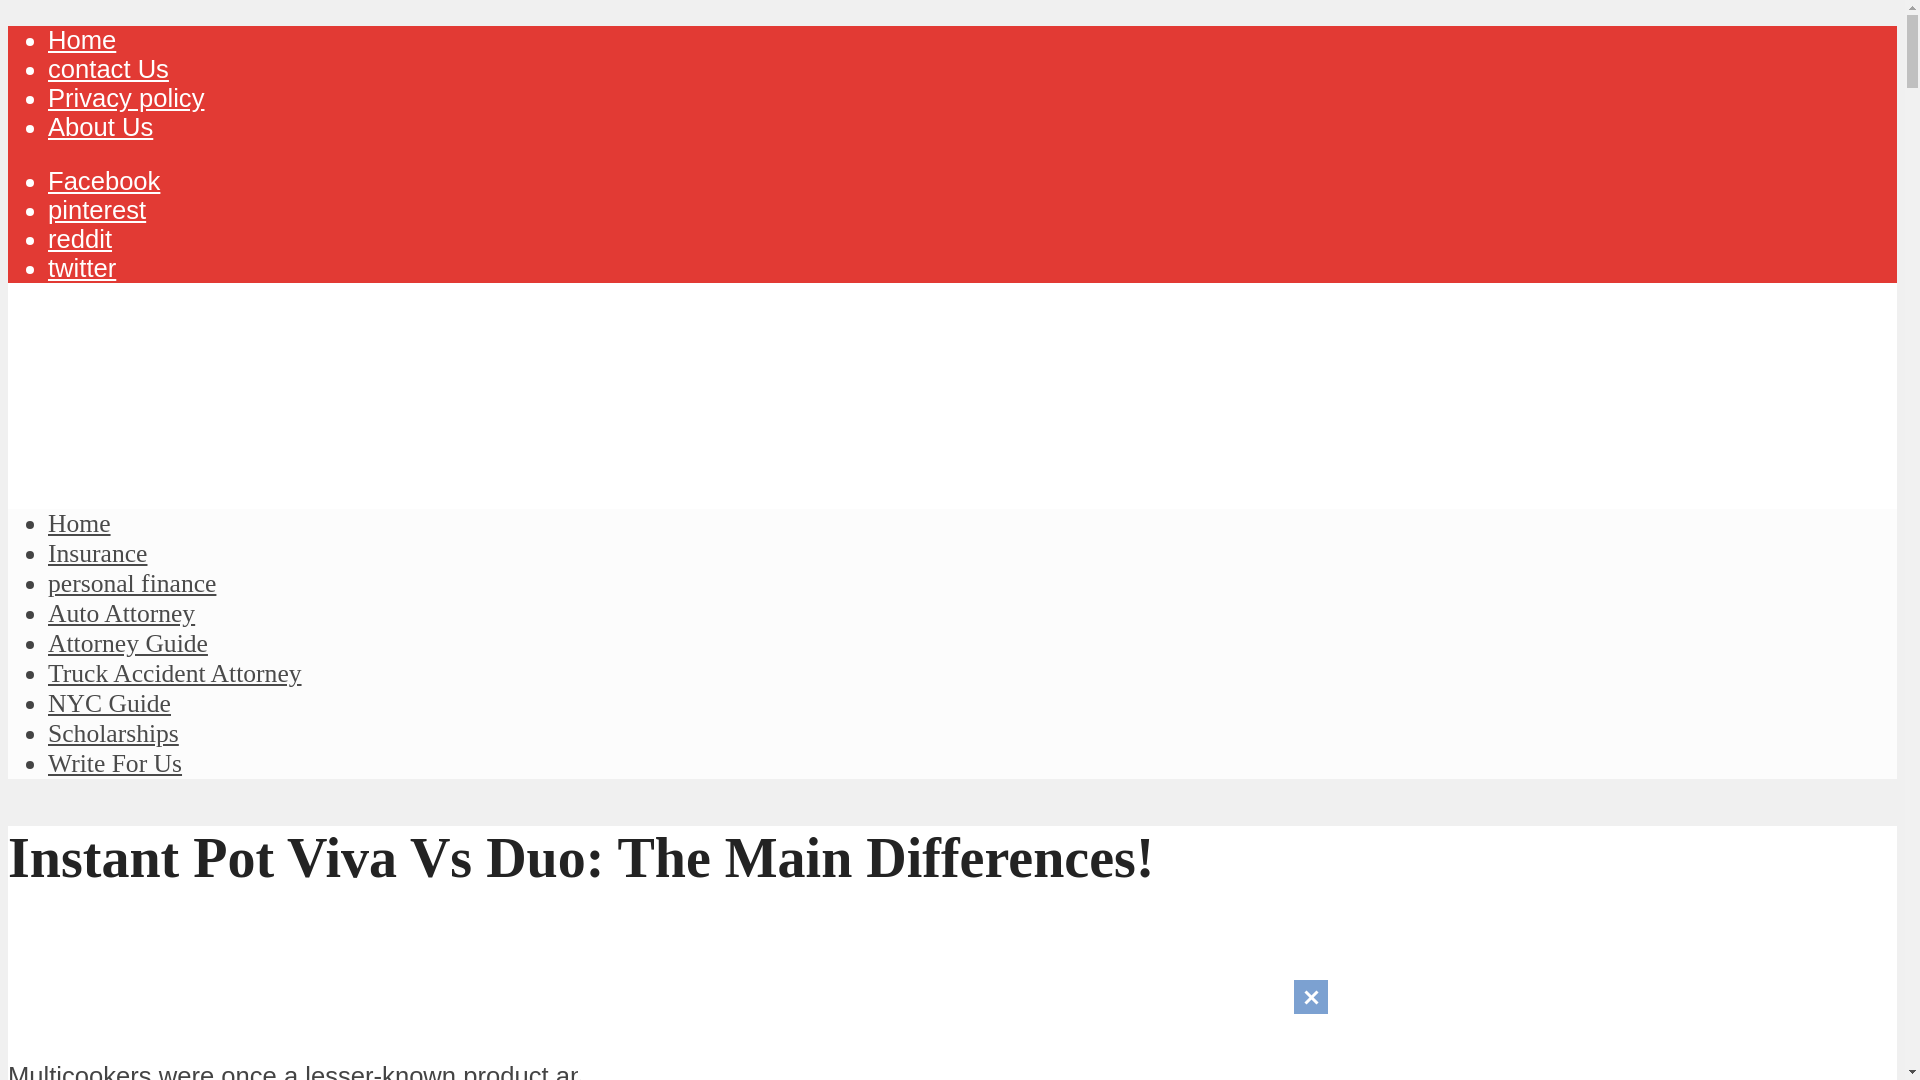  What do you see at coordinates (174, 672) in the screenshot?
I see `Truck Accident Attorney` at bounding box center [174, 672].